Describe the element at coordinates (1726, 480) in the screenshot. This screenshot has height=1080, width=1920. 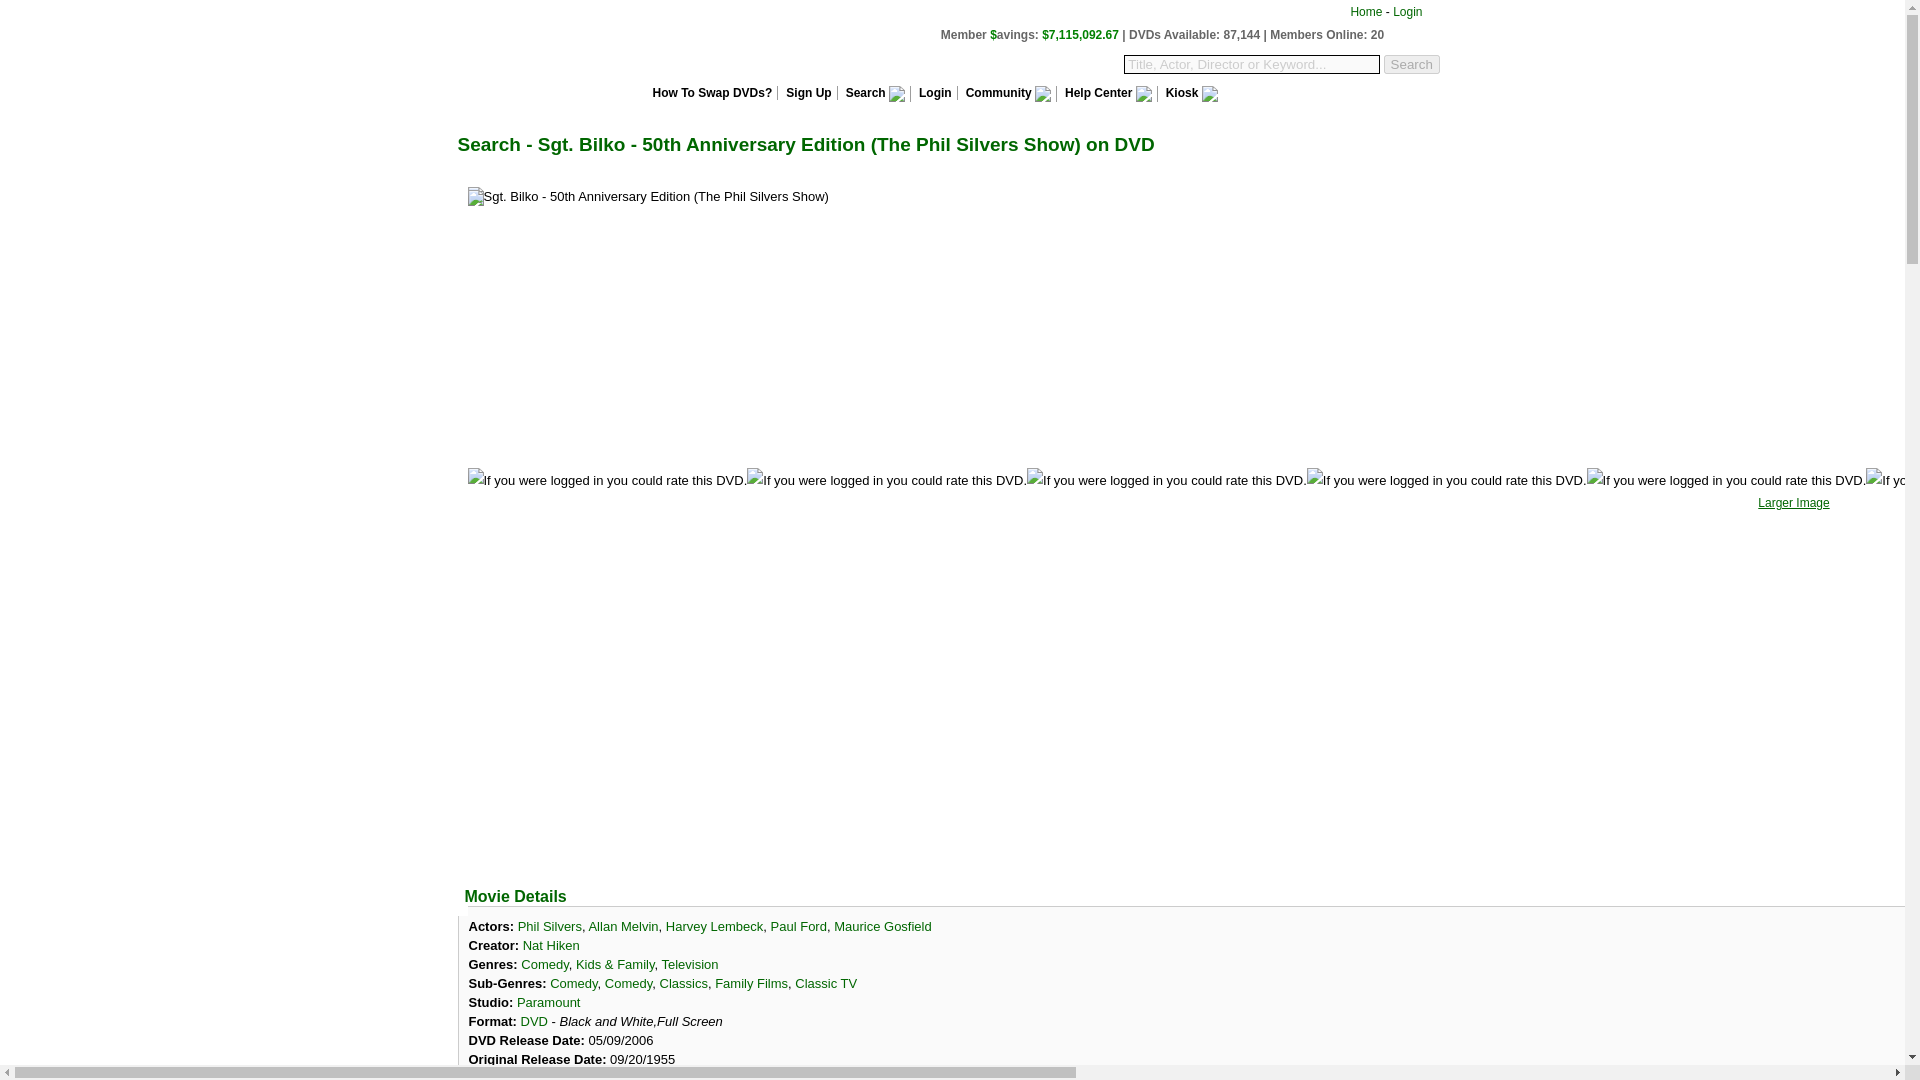
I see `If you were logged in you could rate this DVD.` at that location.